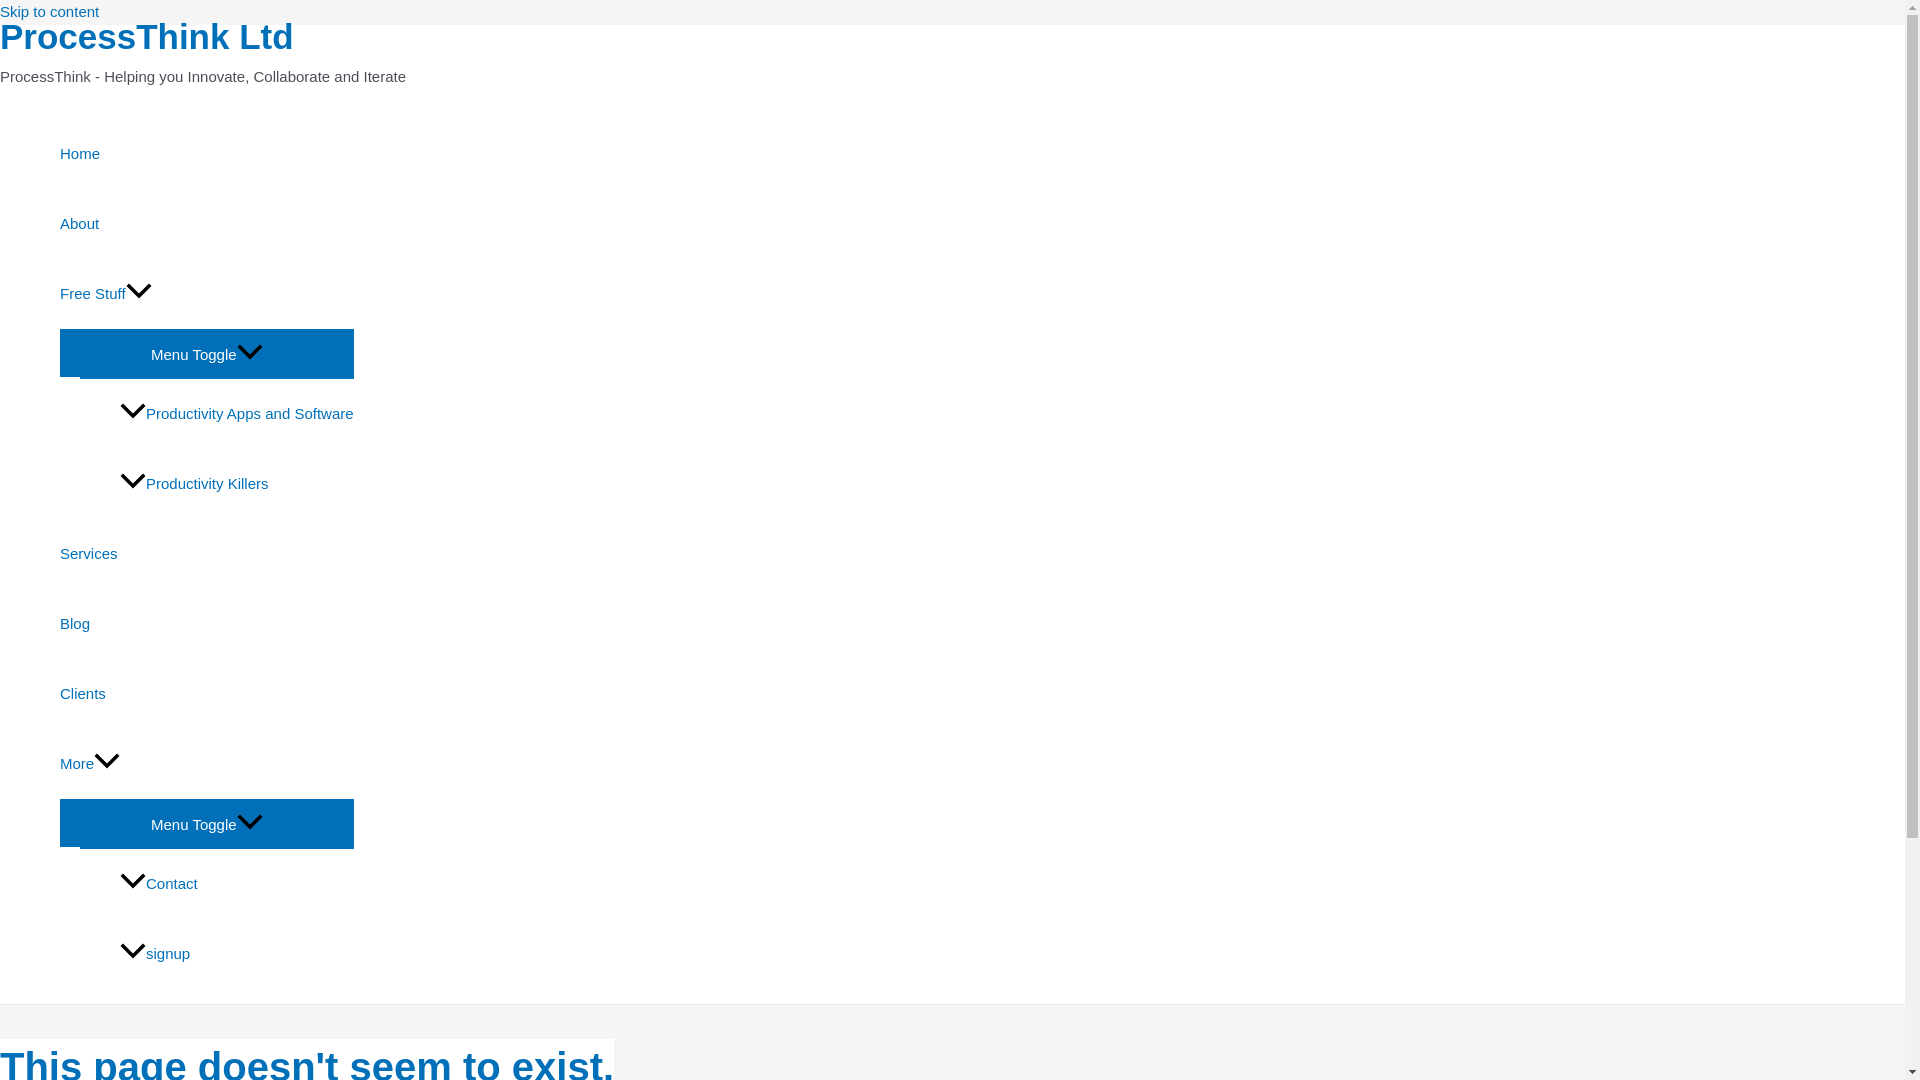 The width and height of the screenshot is (1920, 1080). Describe the element at coordinates (206, 224) in the screenshot. I see `About` at that location.